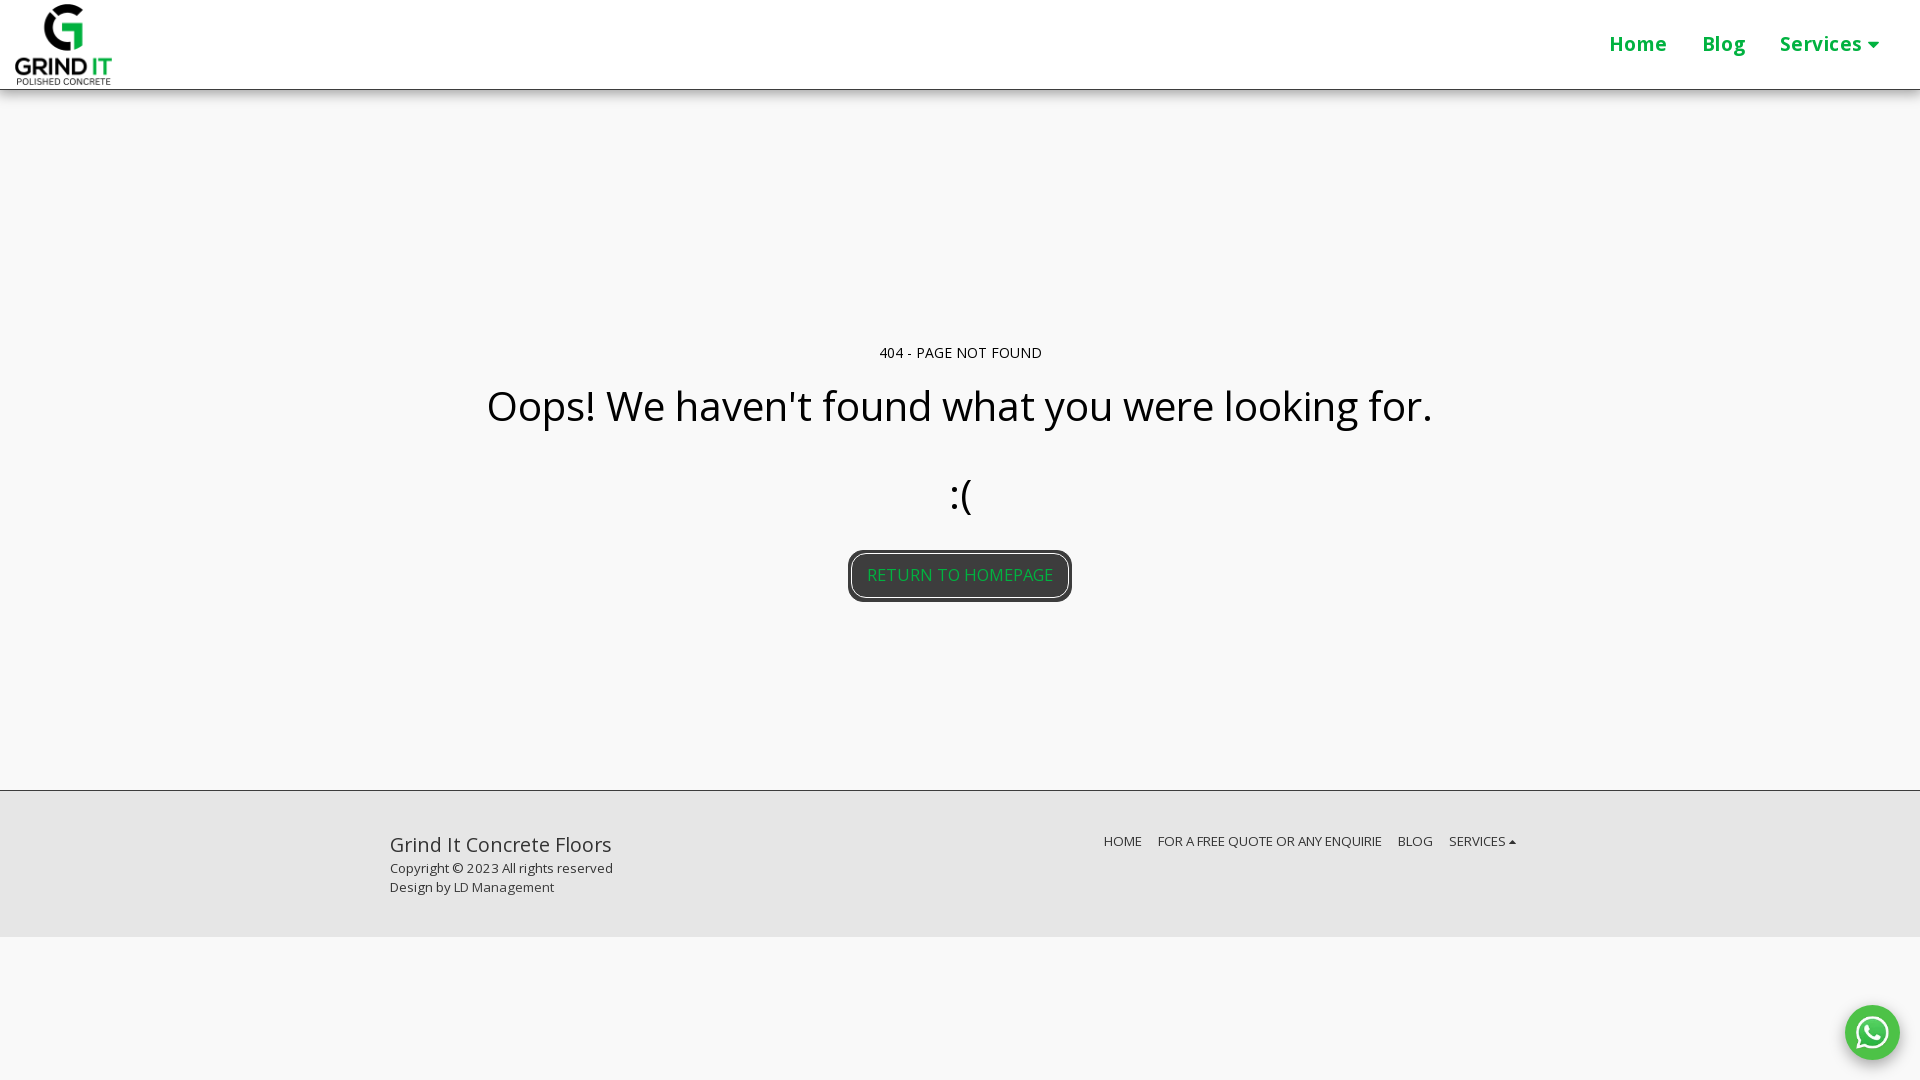  Describe the element at coordinates (504, 887) in the screenshot. I see `LD Management` at that location.